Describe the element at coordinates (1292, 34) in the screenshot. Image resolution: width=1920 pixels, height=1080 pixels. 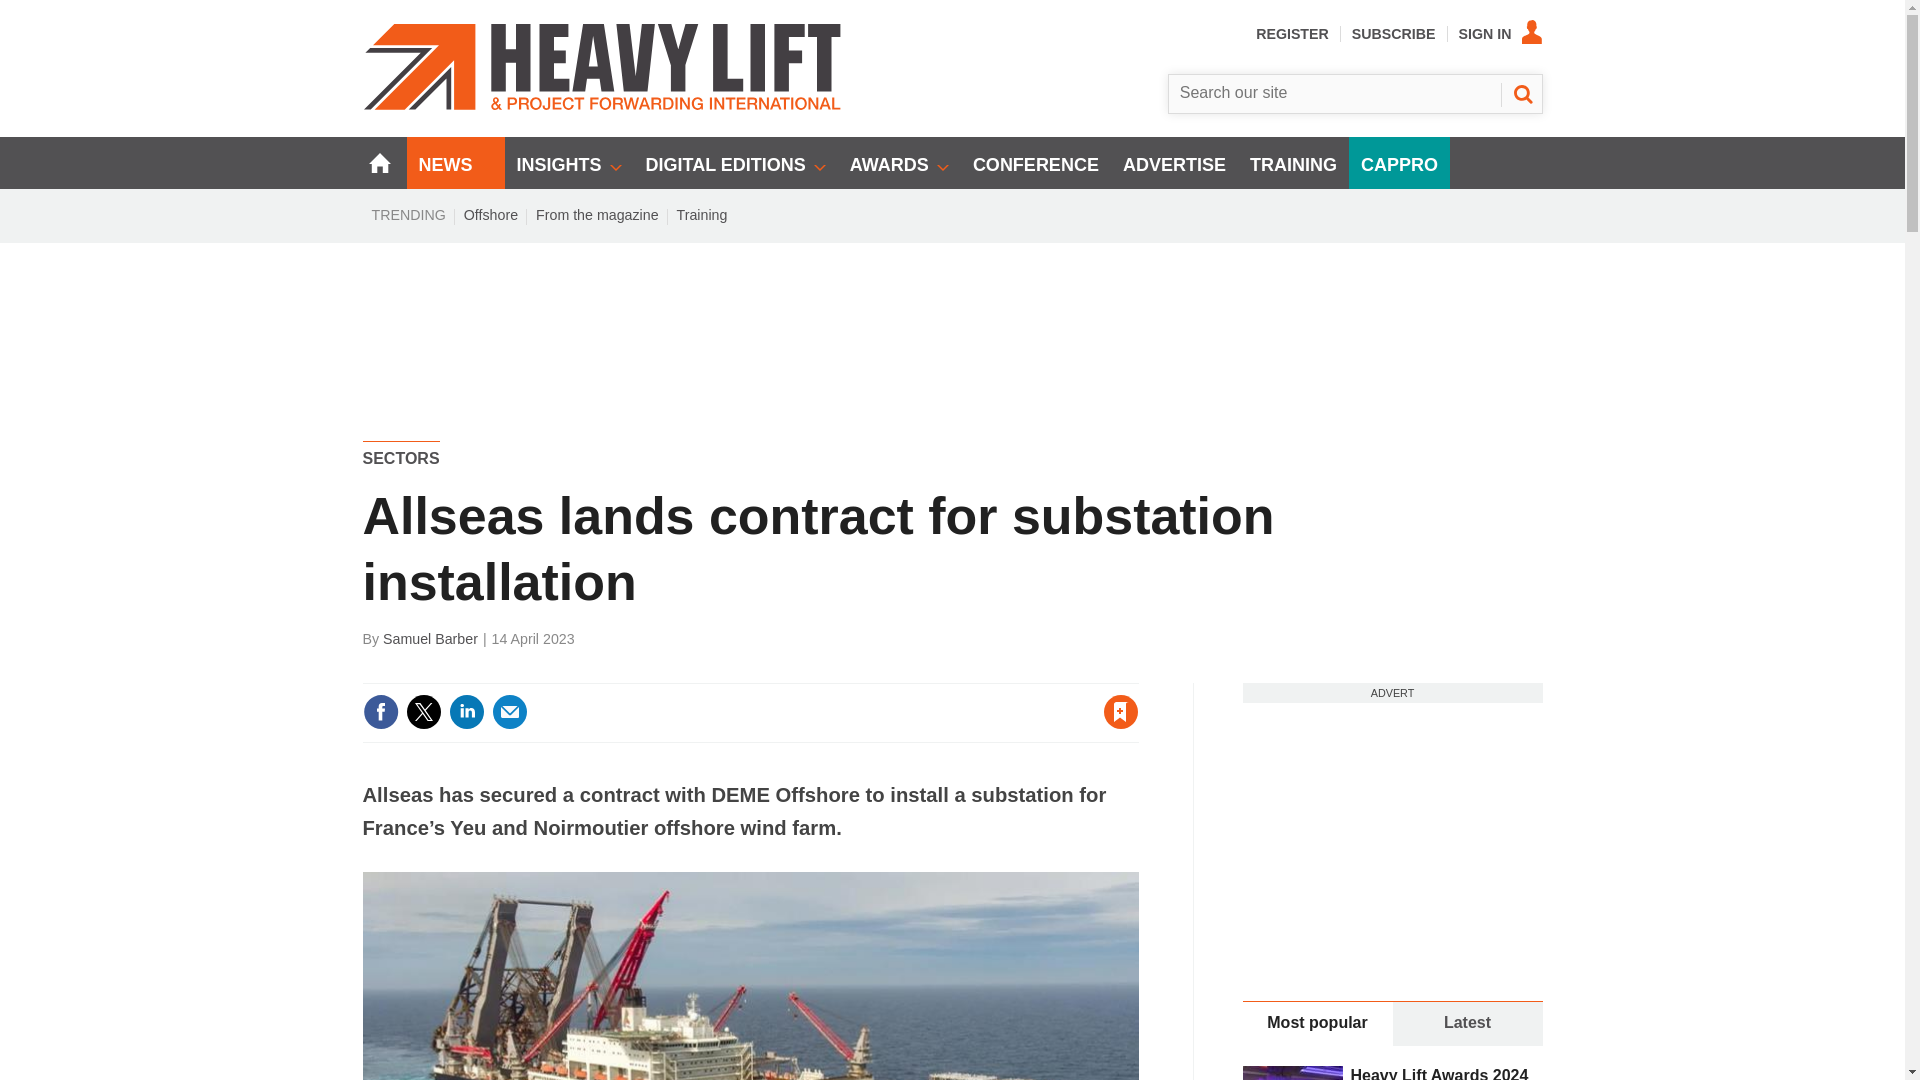
I see `REGISTER` at that location.